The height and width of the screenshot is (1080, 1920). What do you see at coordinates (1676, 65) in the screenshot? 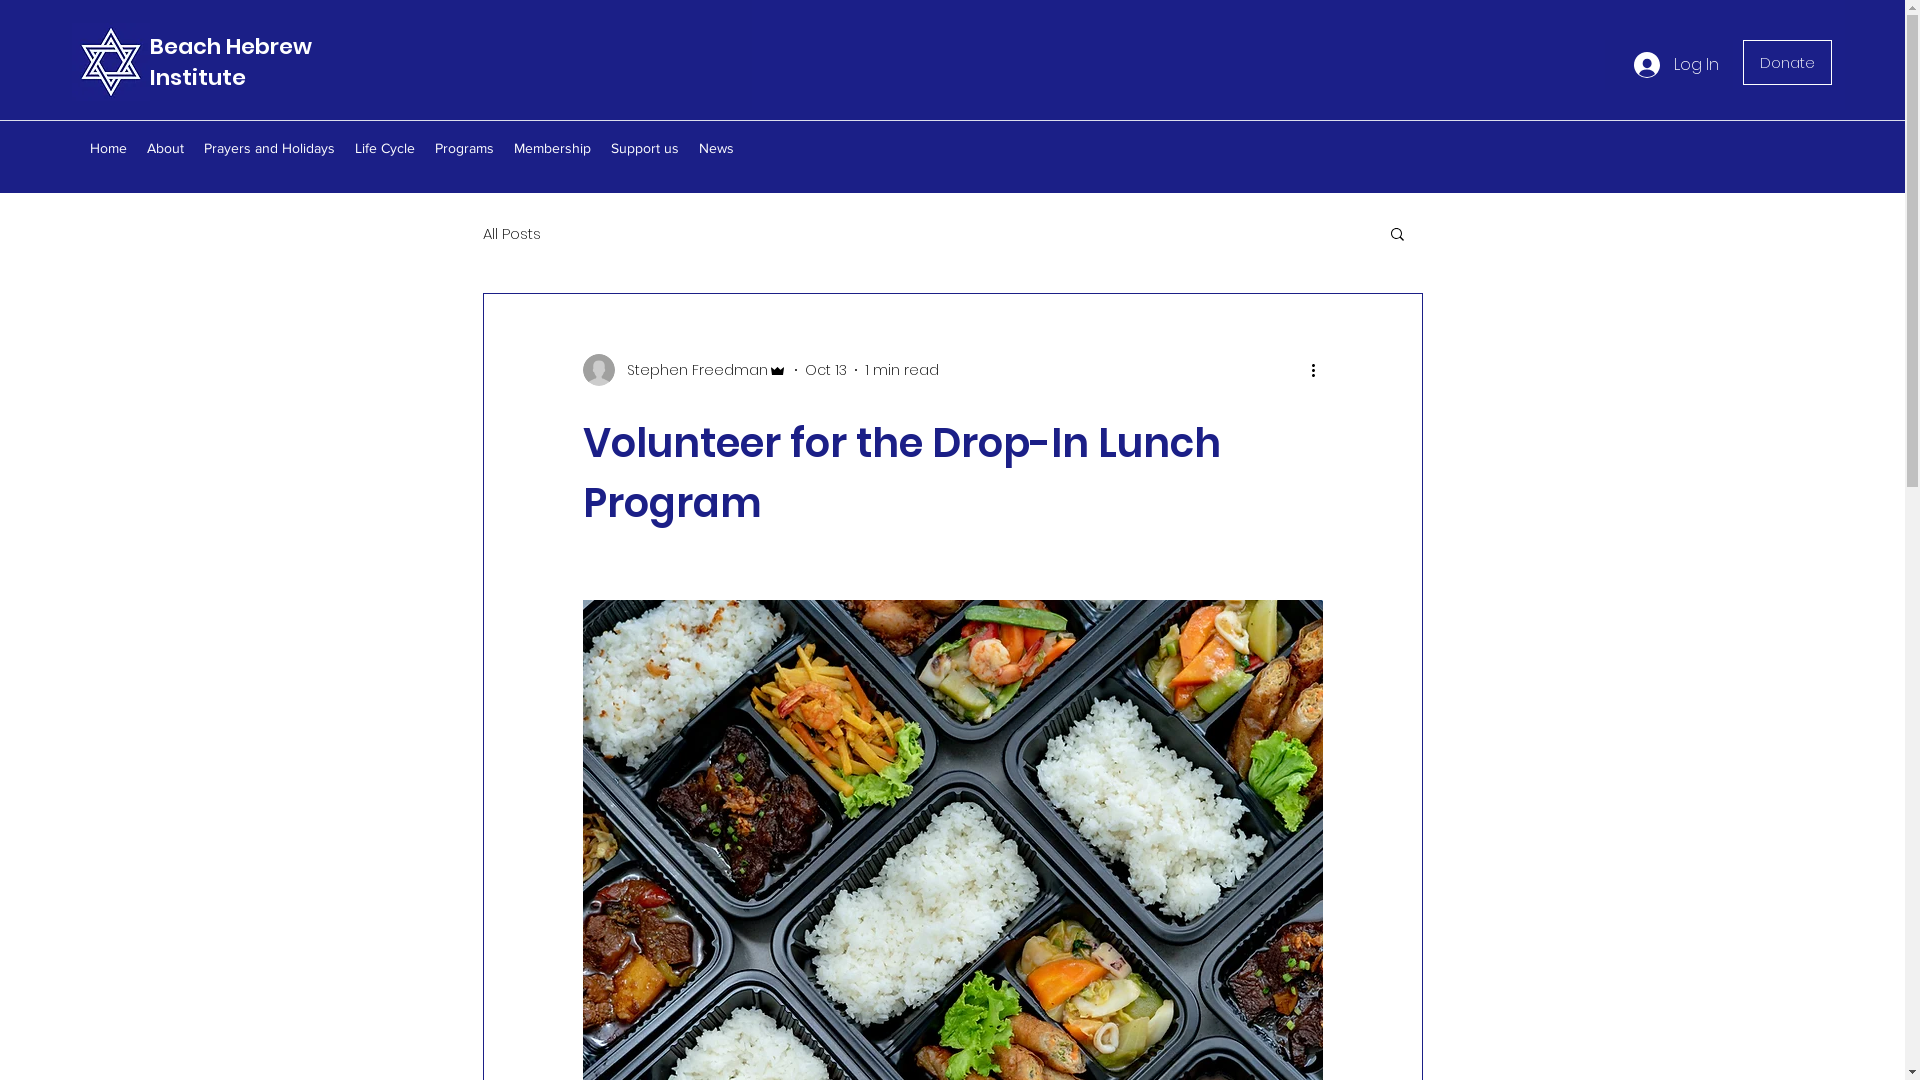
I see `Log In` at bounding box center [1676, 65].